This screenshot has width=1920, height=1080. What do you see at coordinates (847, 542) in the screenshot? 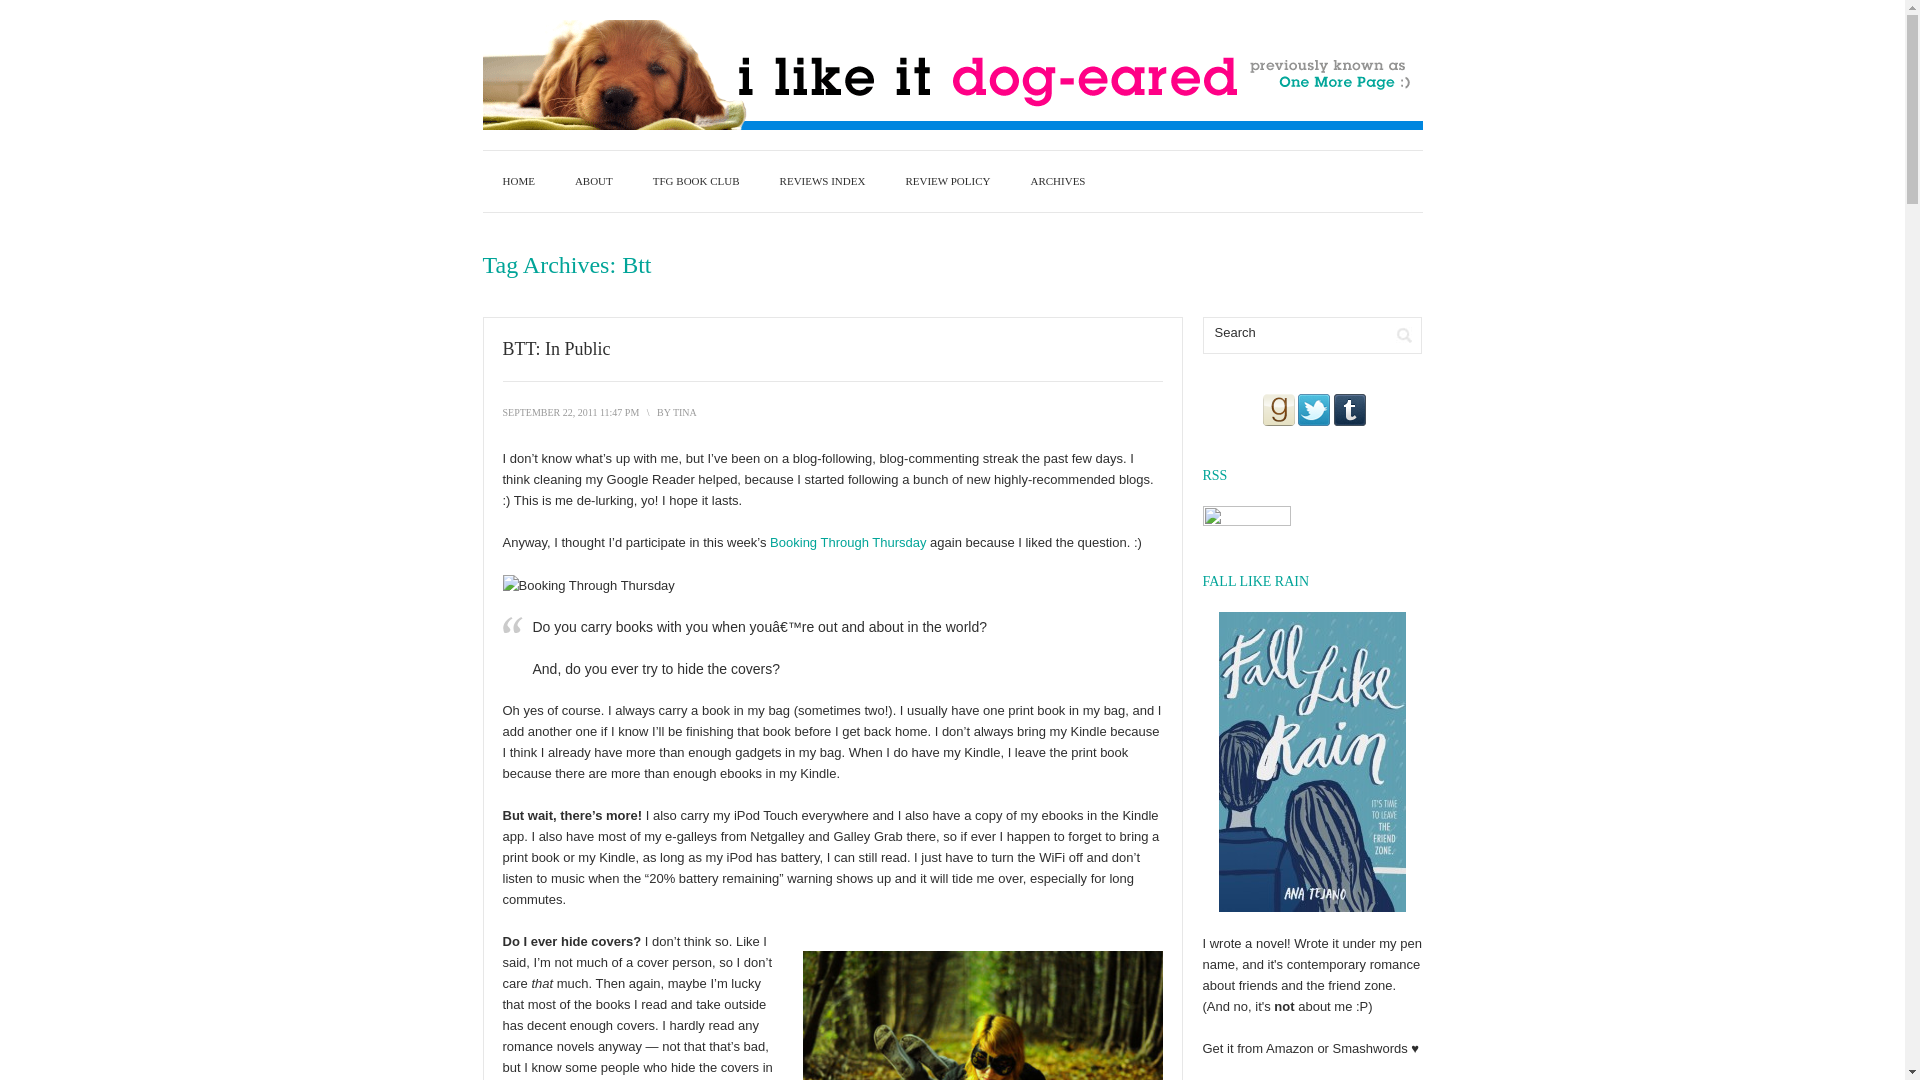
I see `Booking Through Thursday` at bounding box center [847, 542].